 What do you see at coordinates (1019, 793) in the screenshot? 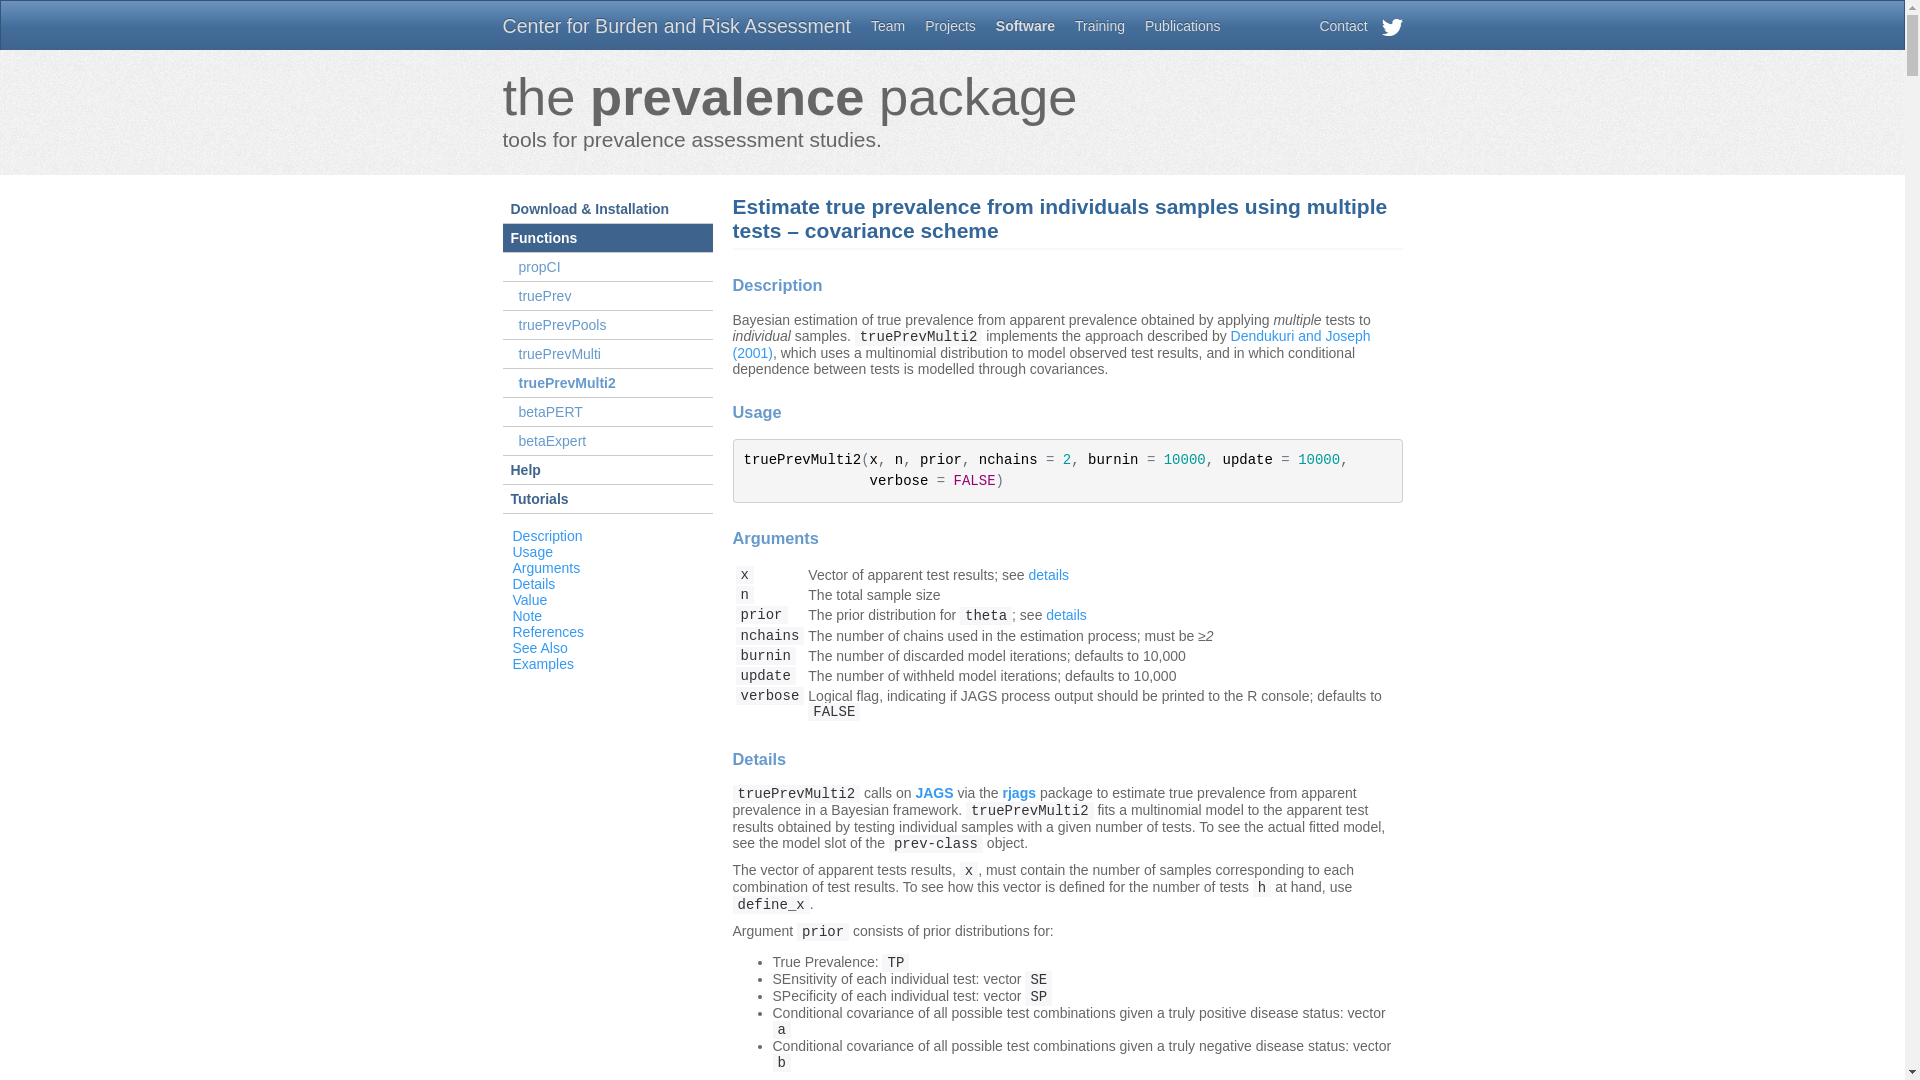
I see `rjags` at bounding box center [1019, 793].